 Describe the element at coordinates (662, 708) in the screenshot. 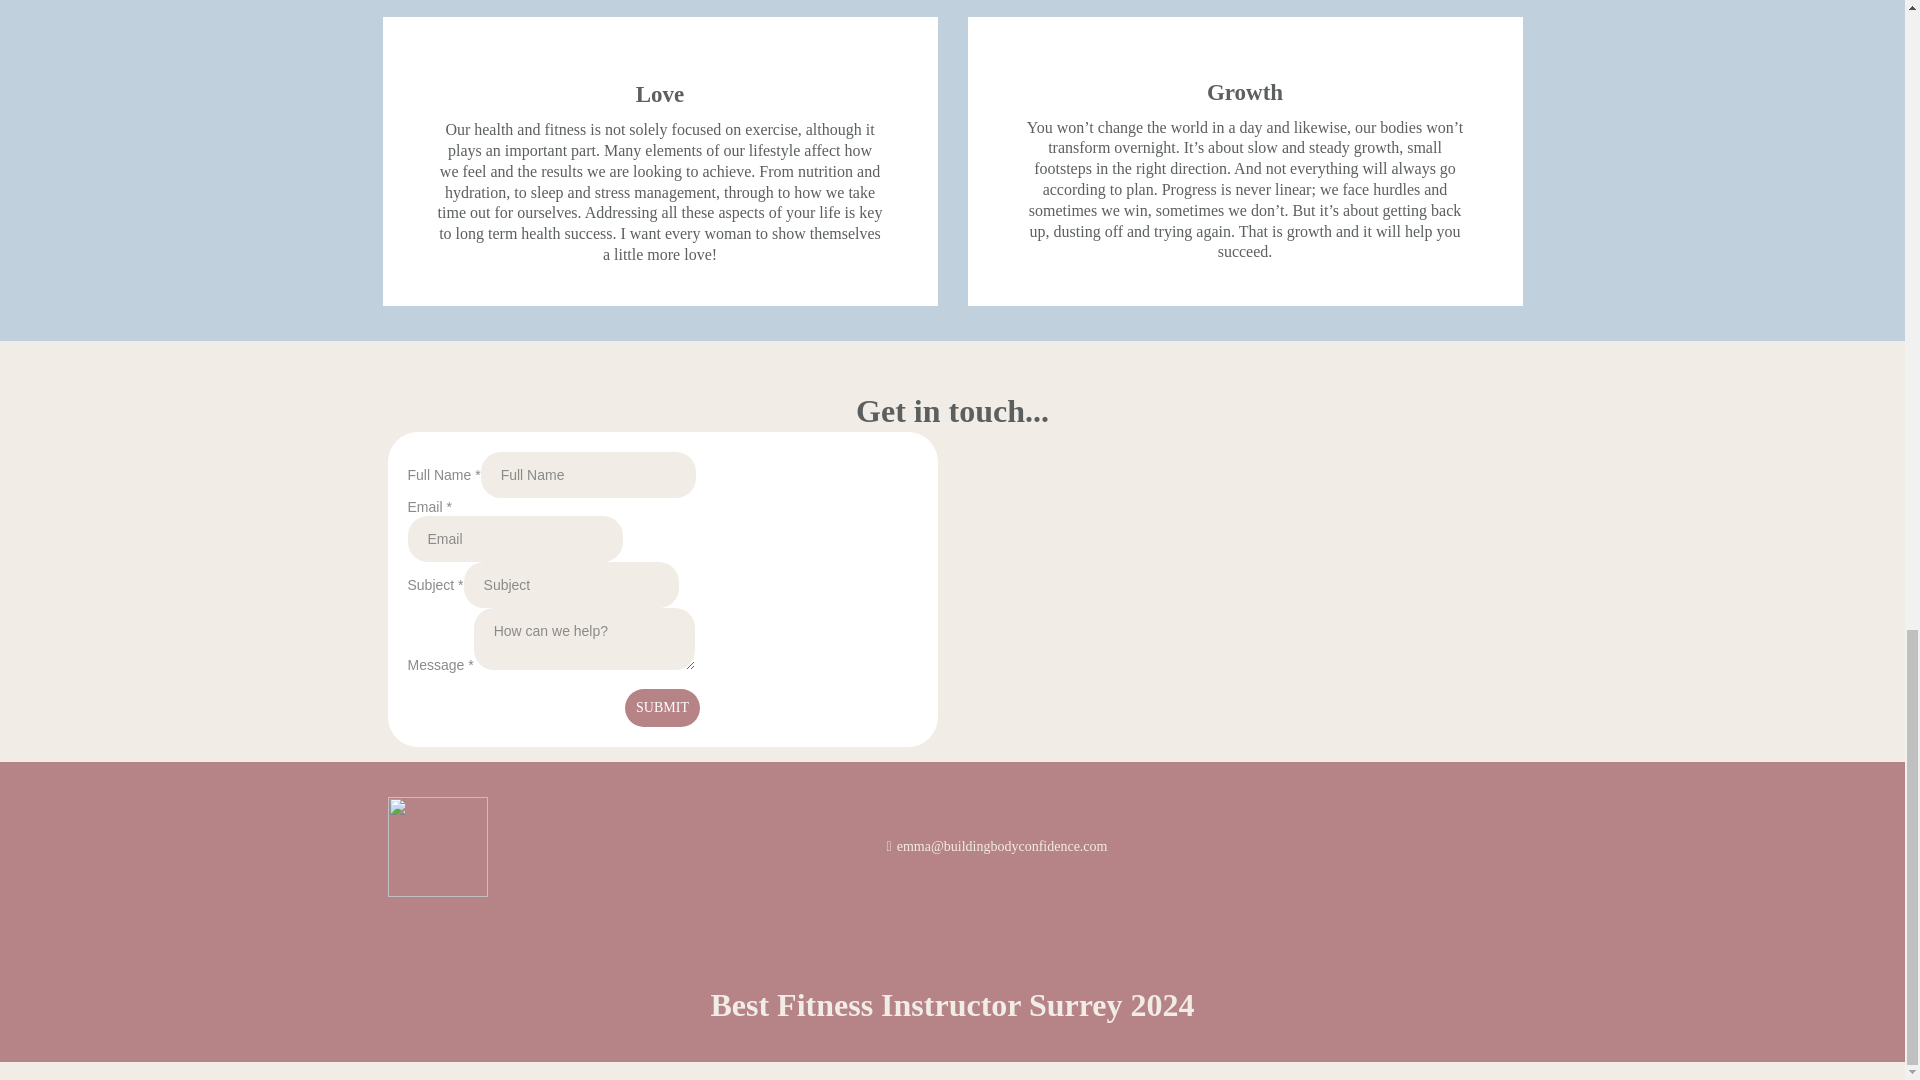

I see `SUBMIT` at that location.